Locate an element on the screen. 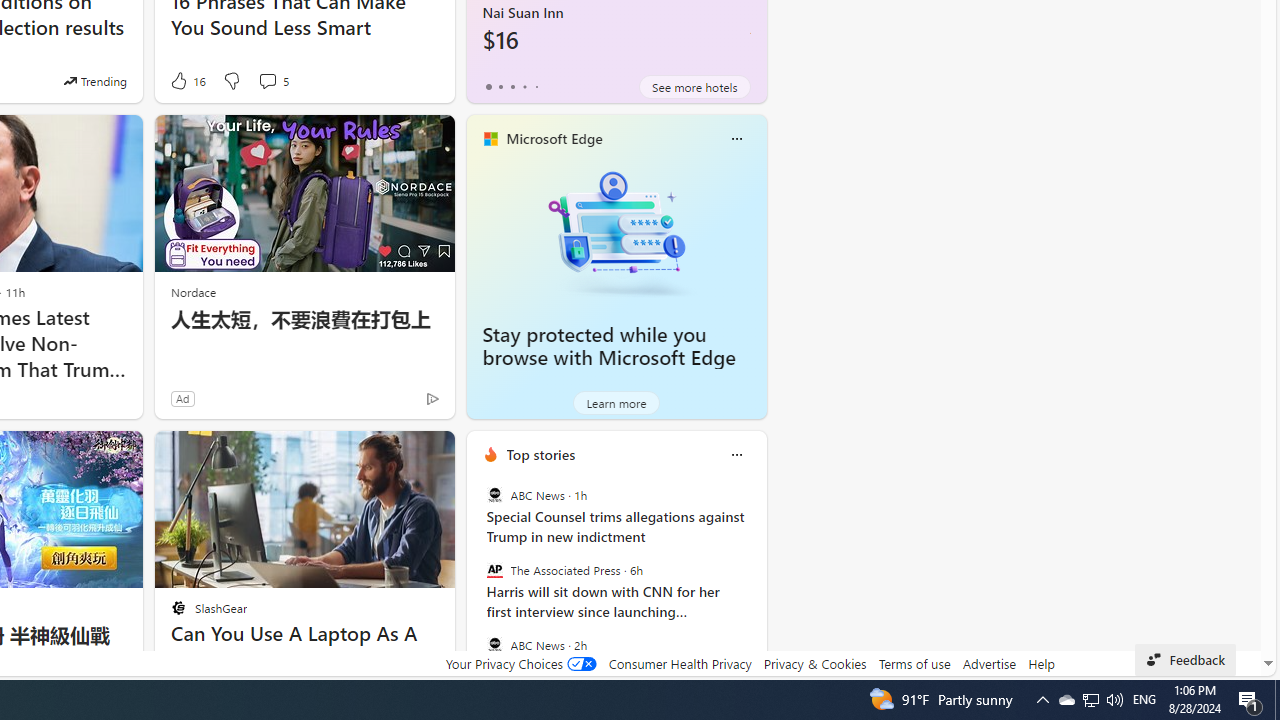 This screenshot has width=1280, height=720. See more hotels is located at coordinates (694, 86).